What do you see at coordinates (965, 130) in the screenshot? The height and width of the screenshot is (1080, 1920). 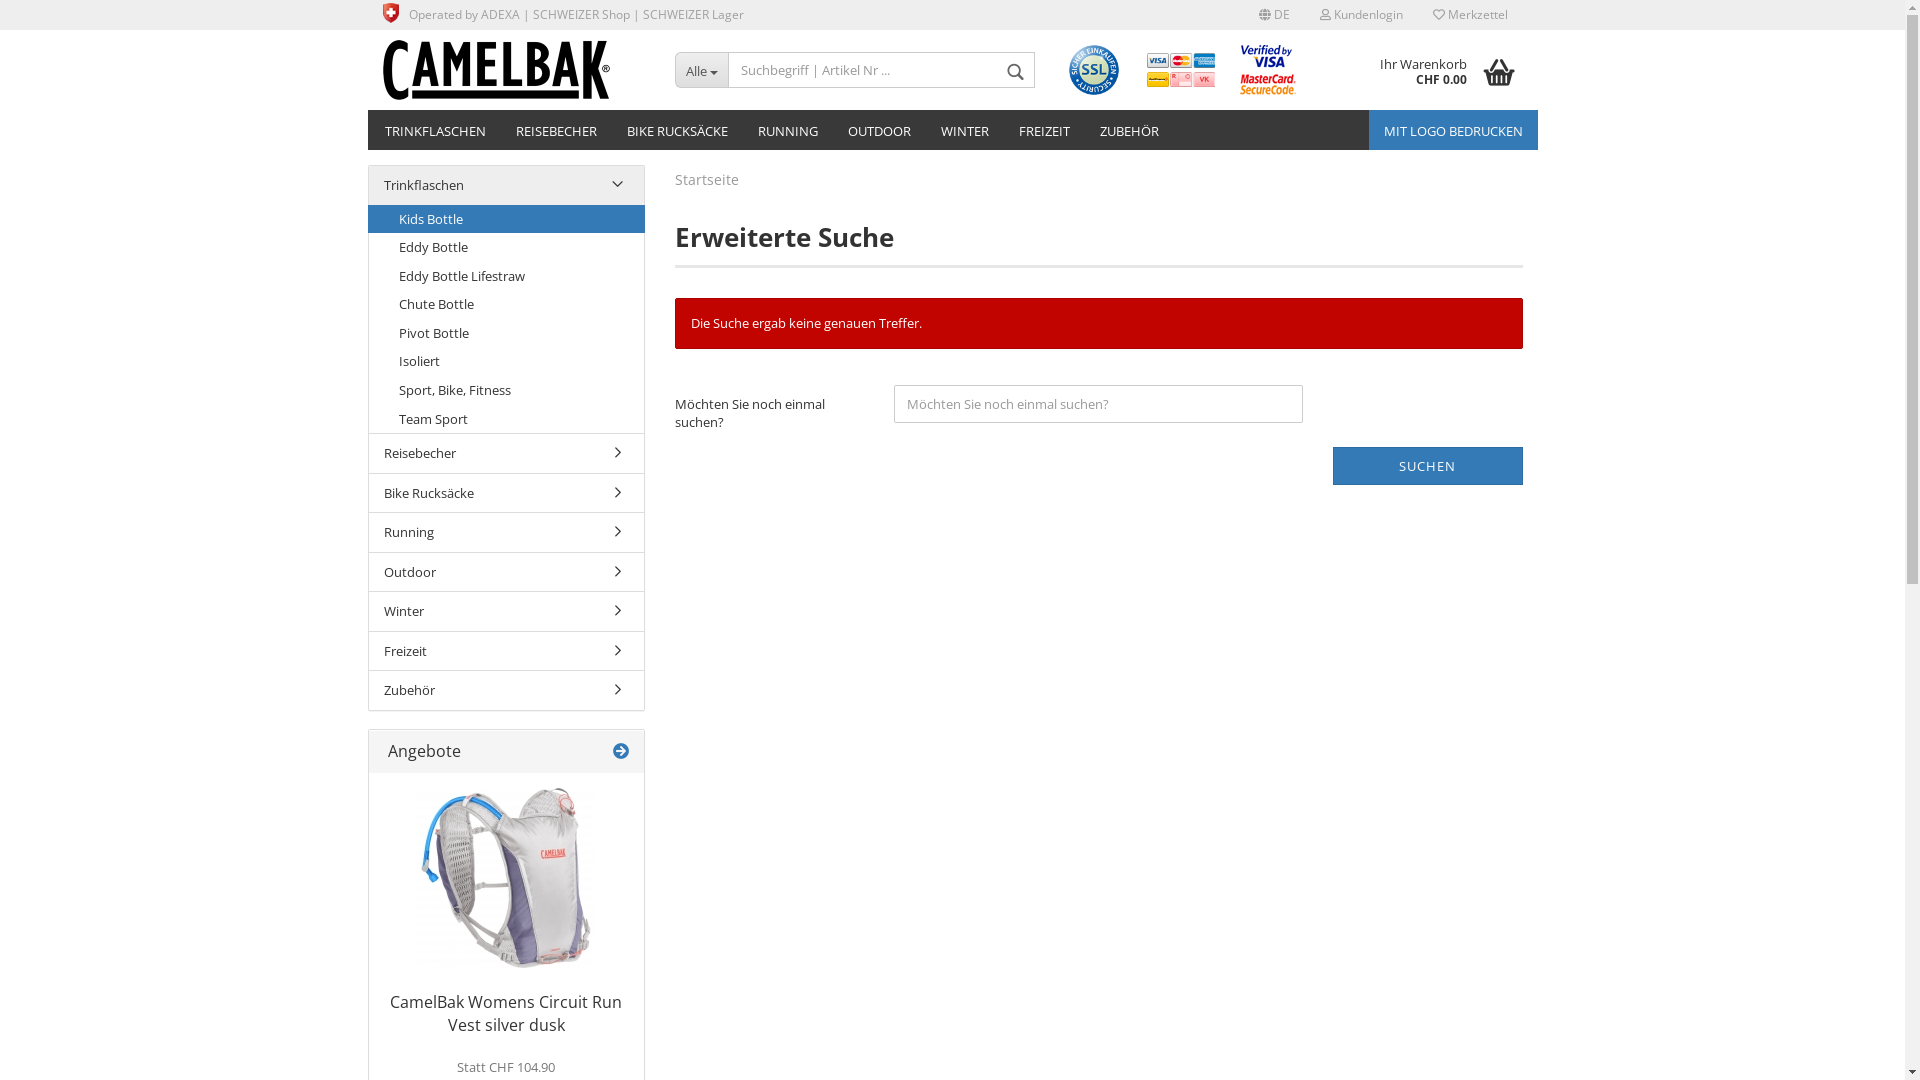 I see `WINTER` at bounding box center [965, 130].